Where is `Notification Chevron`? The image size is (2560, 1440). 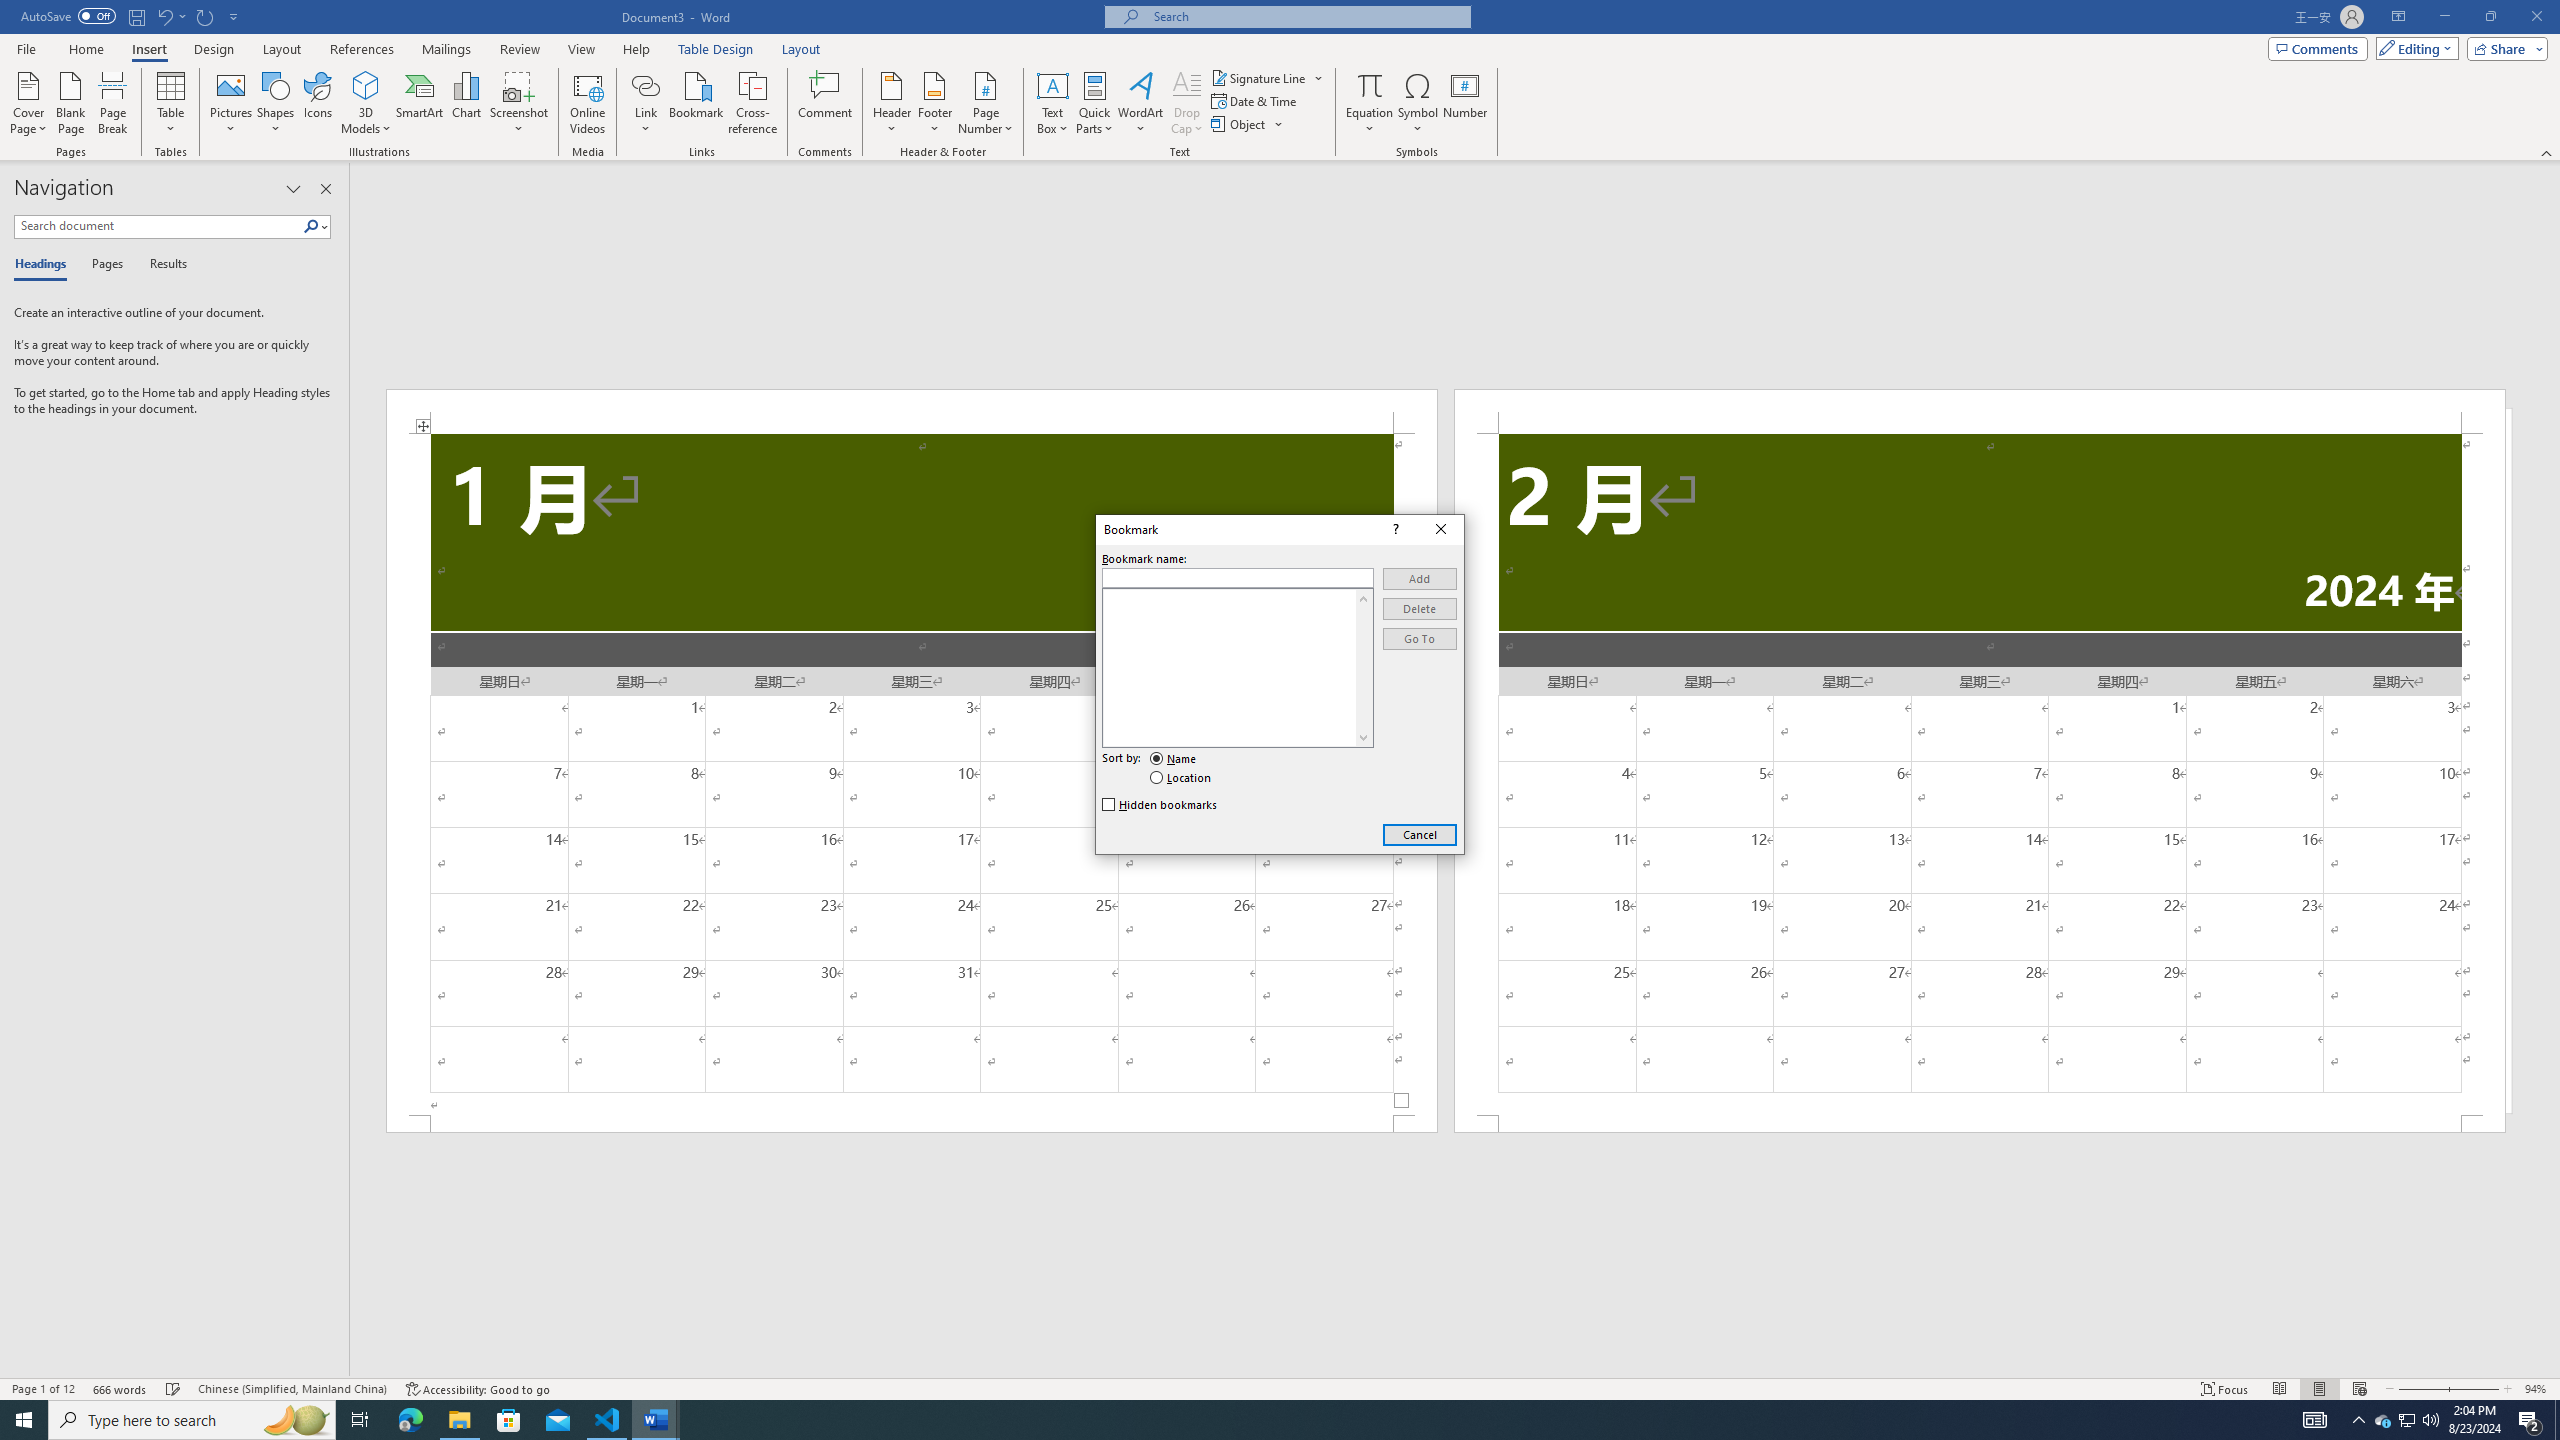
Notification Chevron is located at coordinates (2358, 1420).